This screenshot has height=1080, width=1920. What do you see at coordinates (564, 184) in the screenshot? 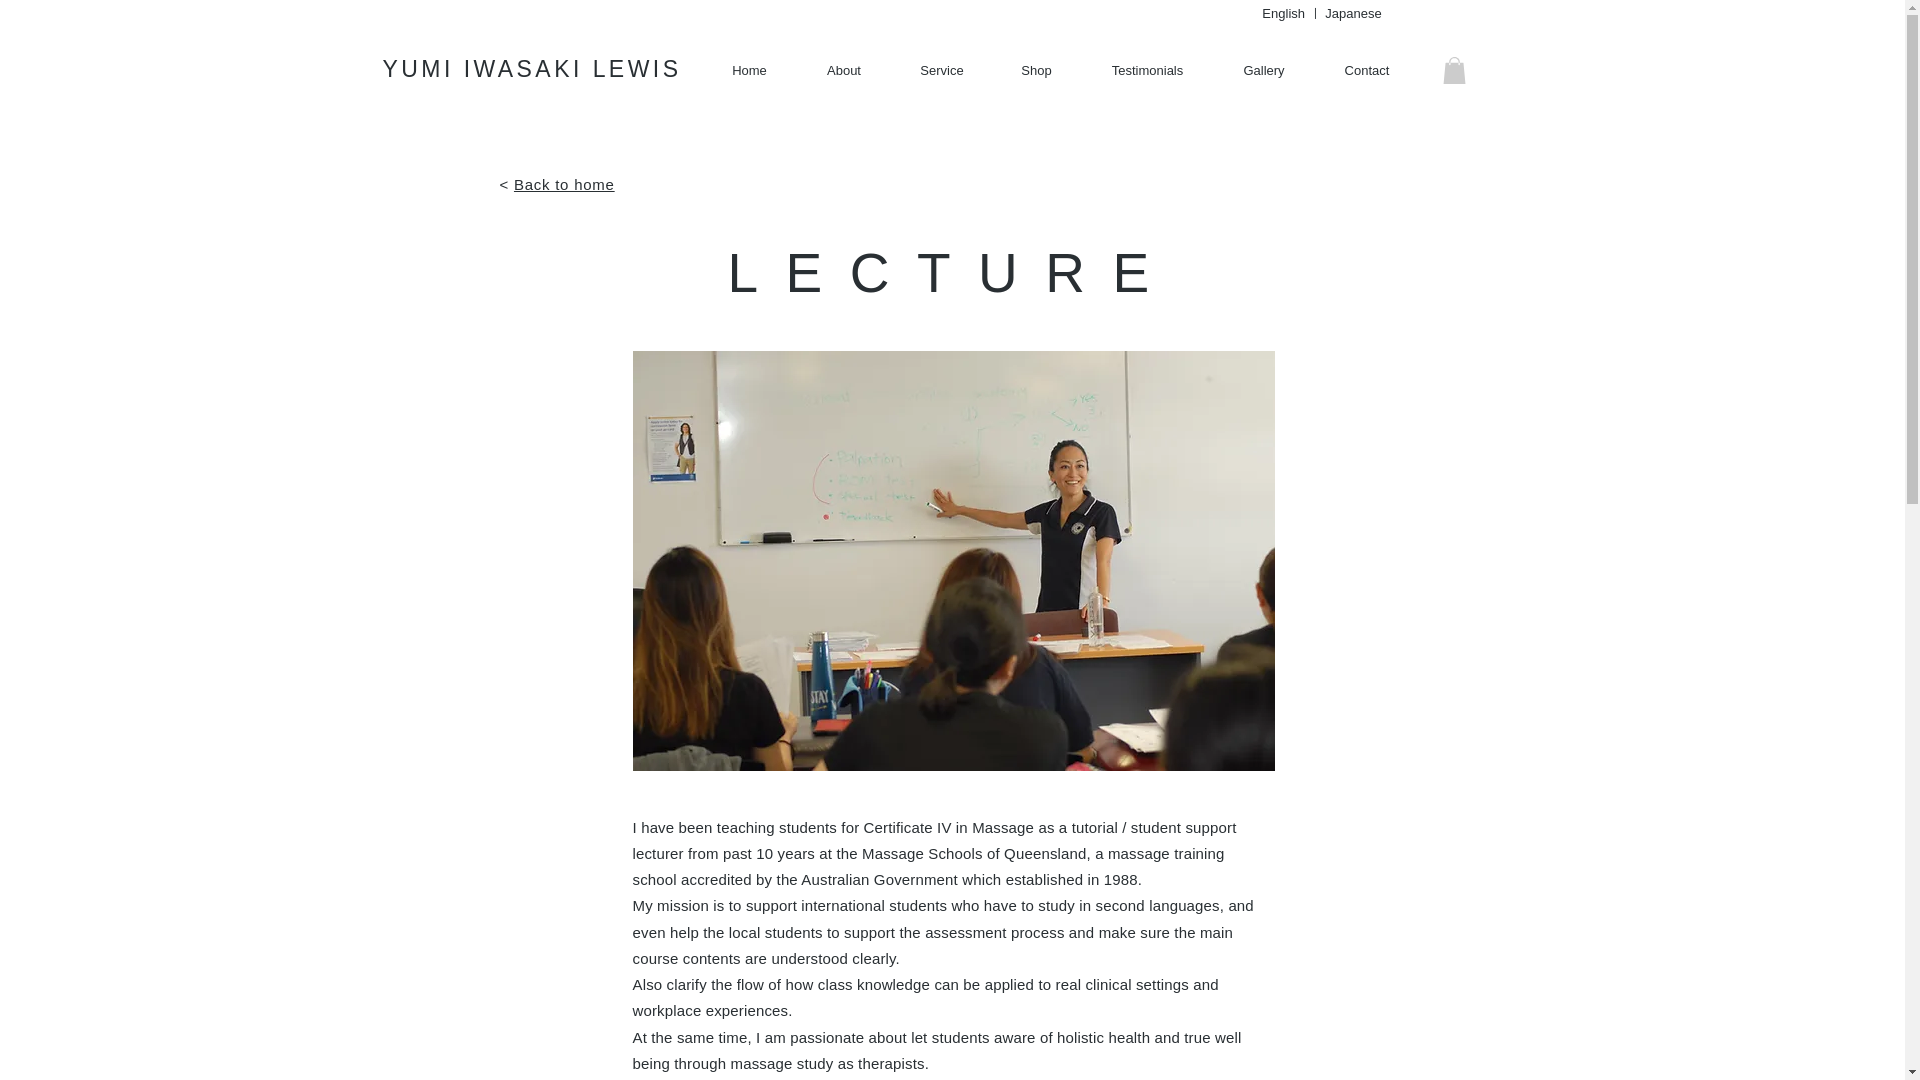
I see `Back to home` at bounding box center [564, 184].